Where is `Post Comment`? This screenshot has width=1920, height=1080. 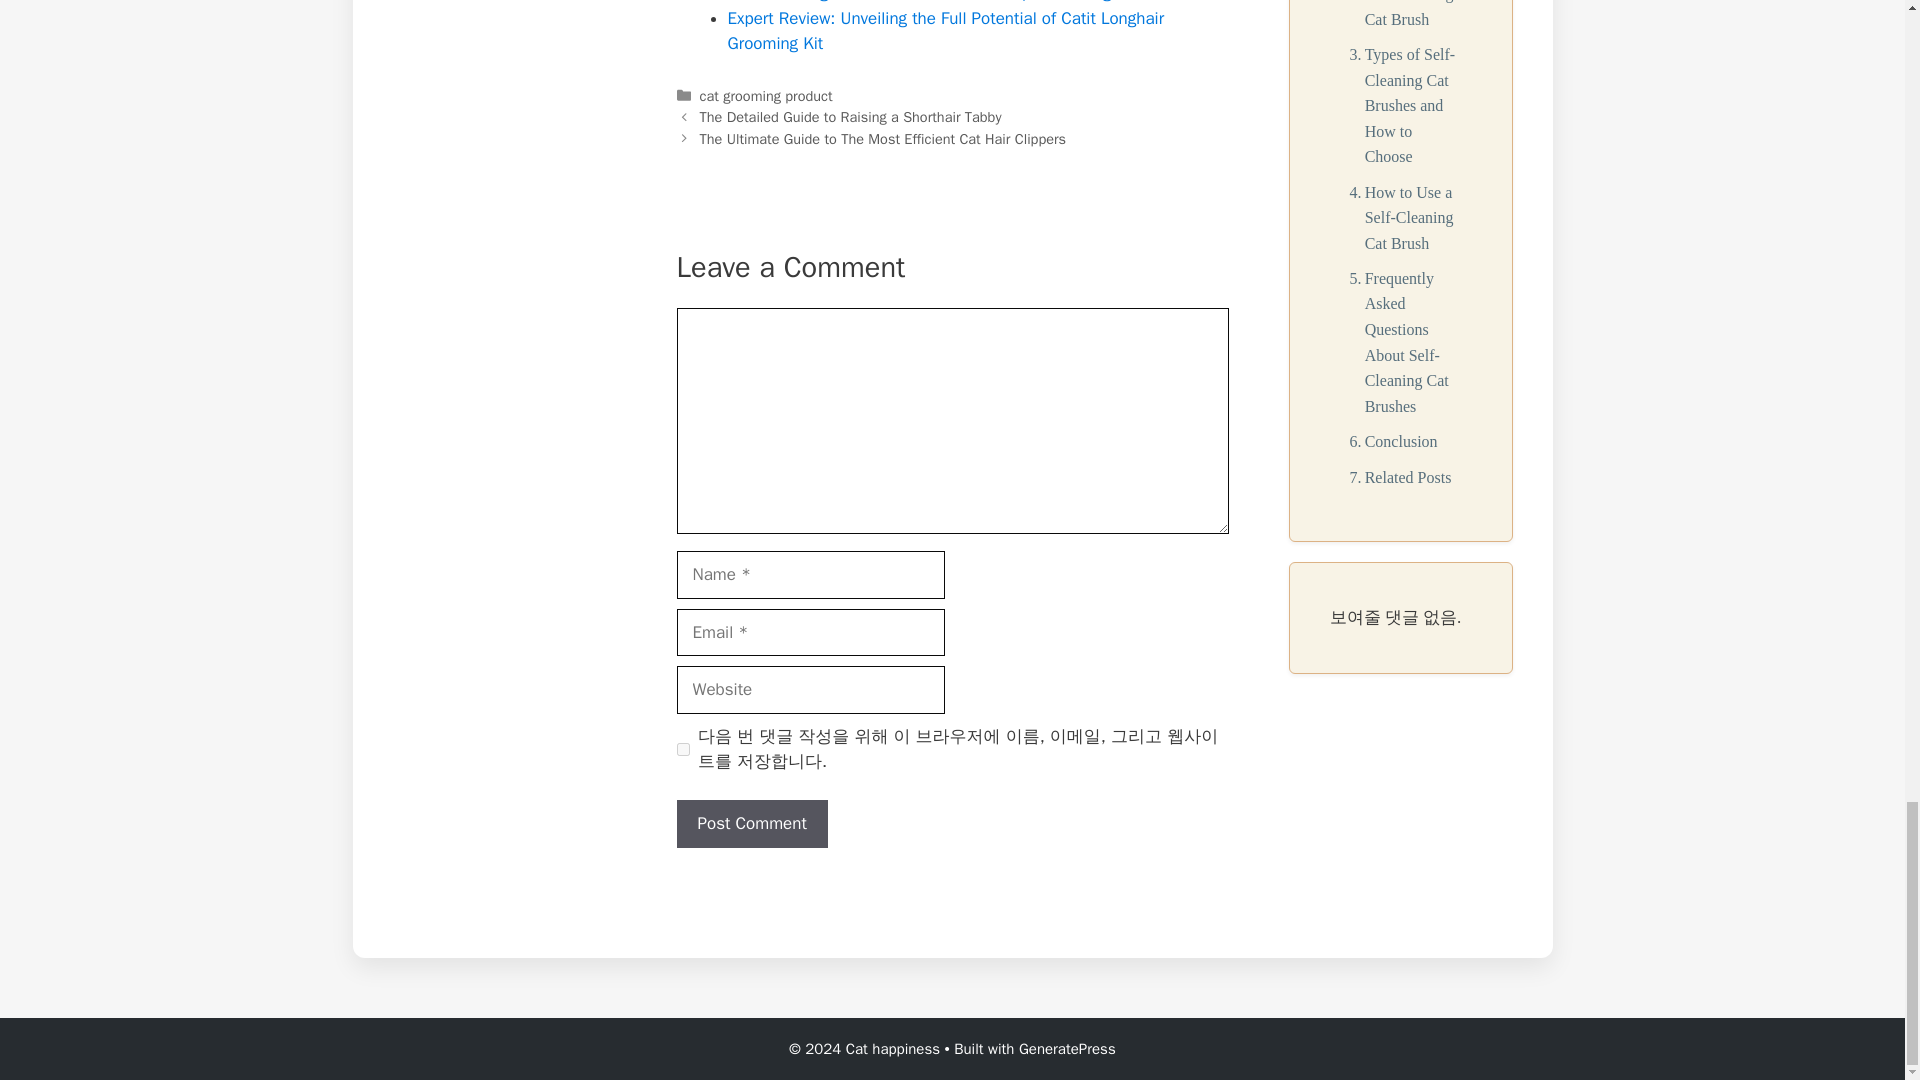 Post Comment is located at coordinates (751, 824).